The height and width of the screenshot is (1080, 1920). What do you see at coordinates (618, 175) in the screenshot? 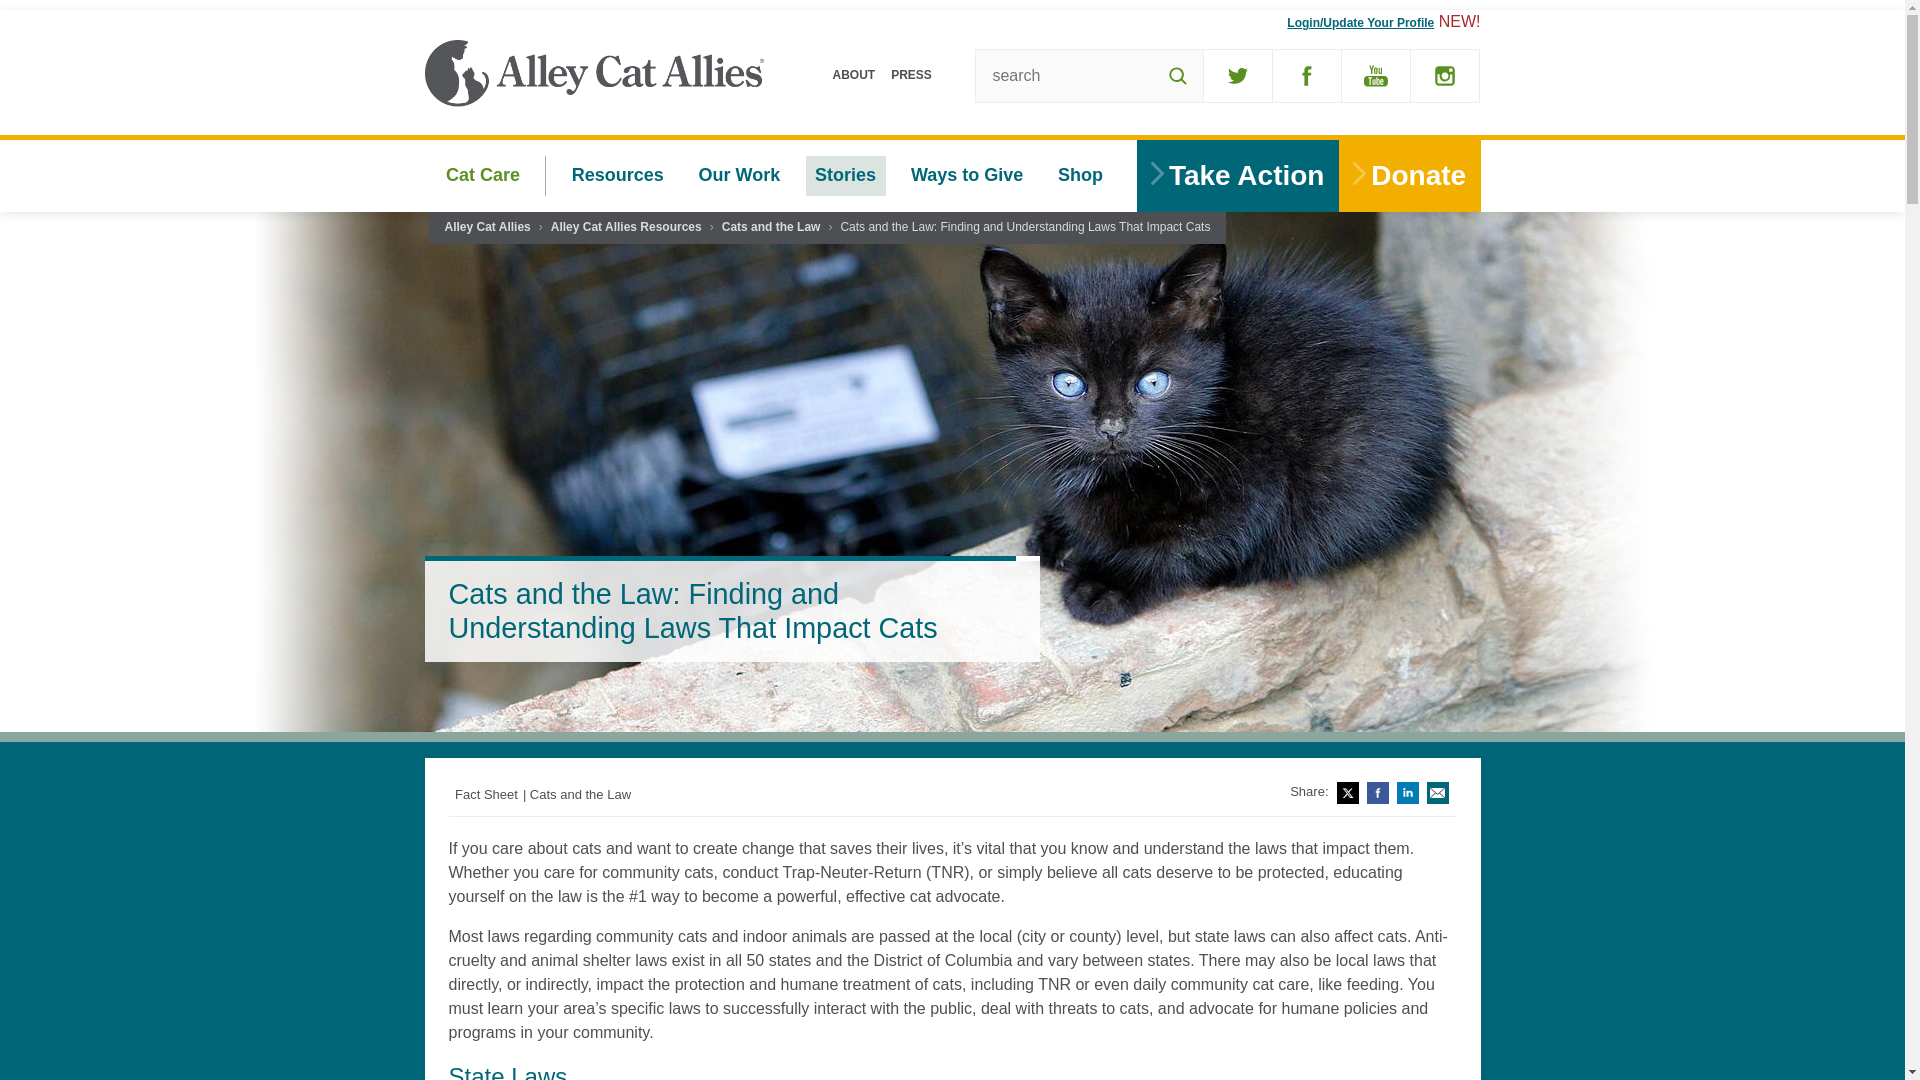
I see `Resources` at bounding box center [618, 175].